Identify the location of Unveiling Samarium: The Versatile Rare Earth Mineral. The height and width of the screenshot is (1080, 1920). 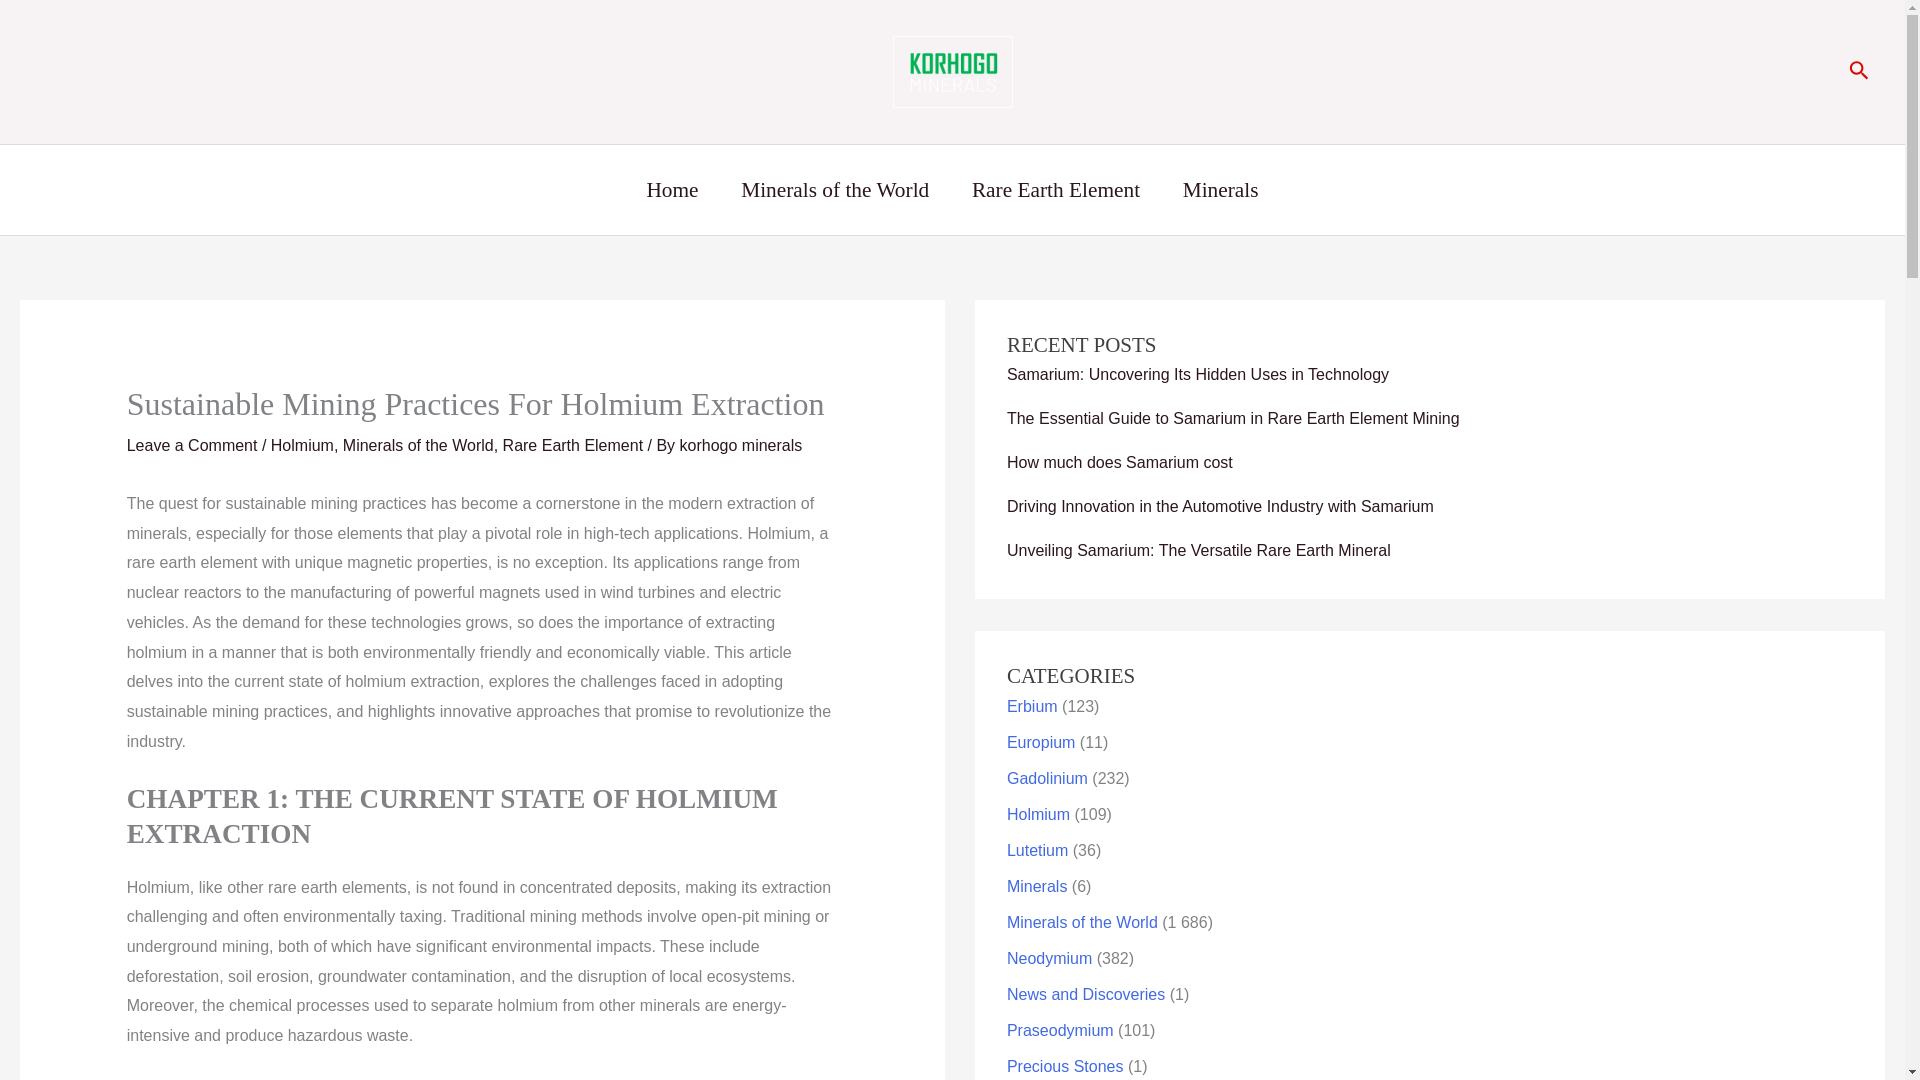
(1198, 550).